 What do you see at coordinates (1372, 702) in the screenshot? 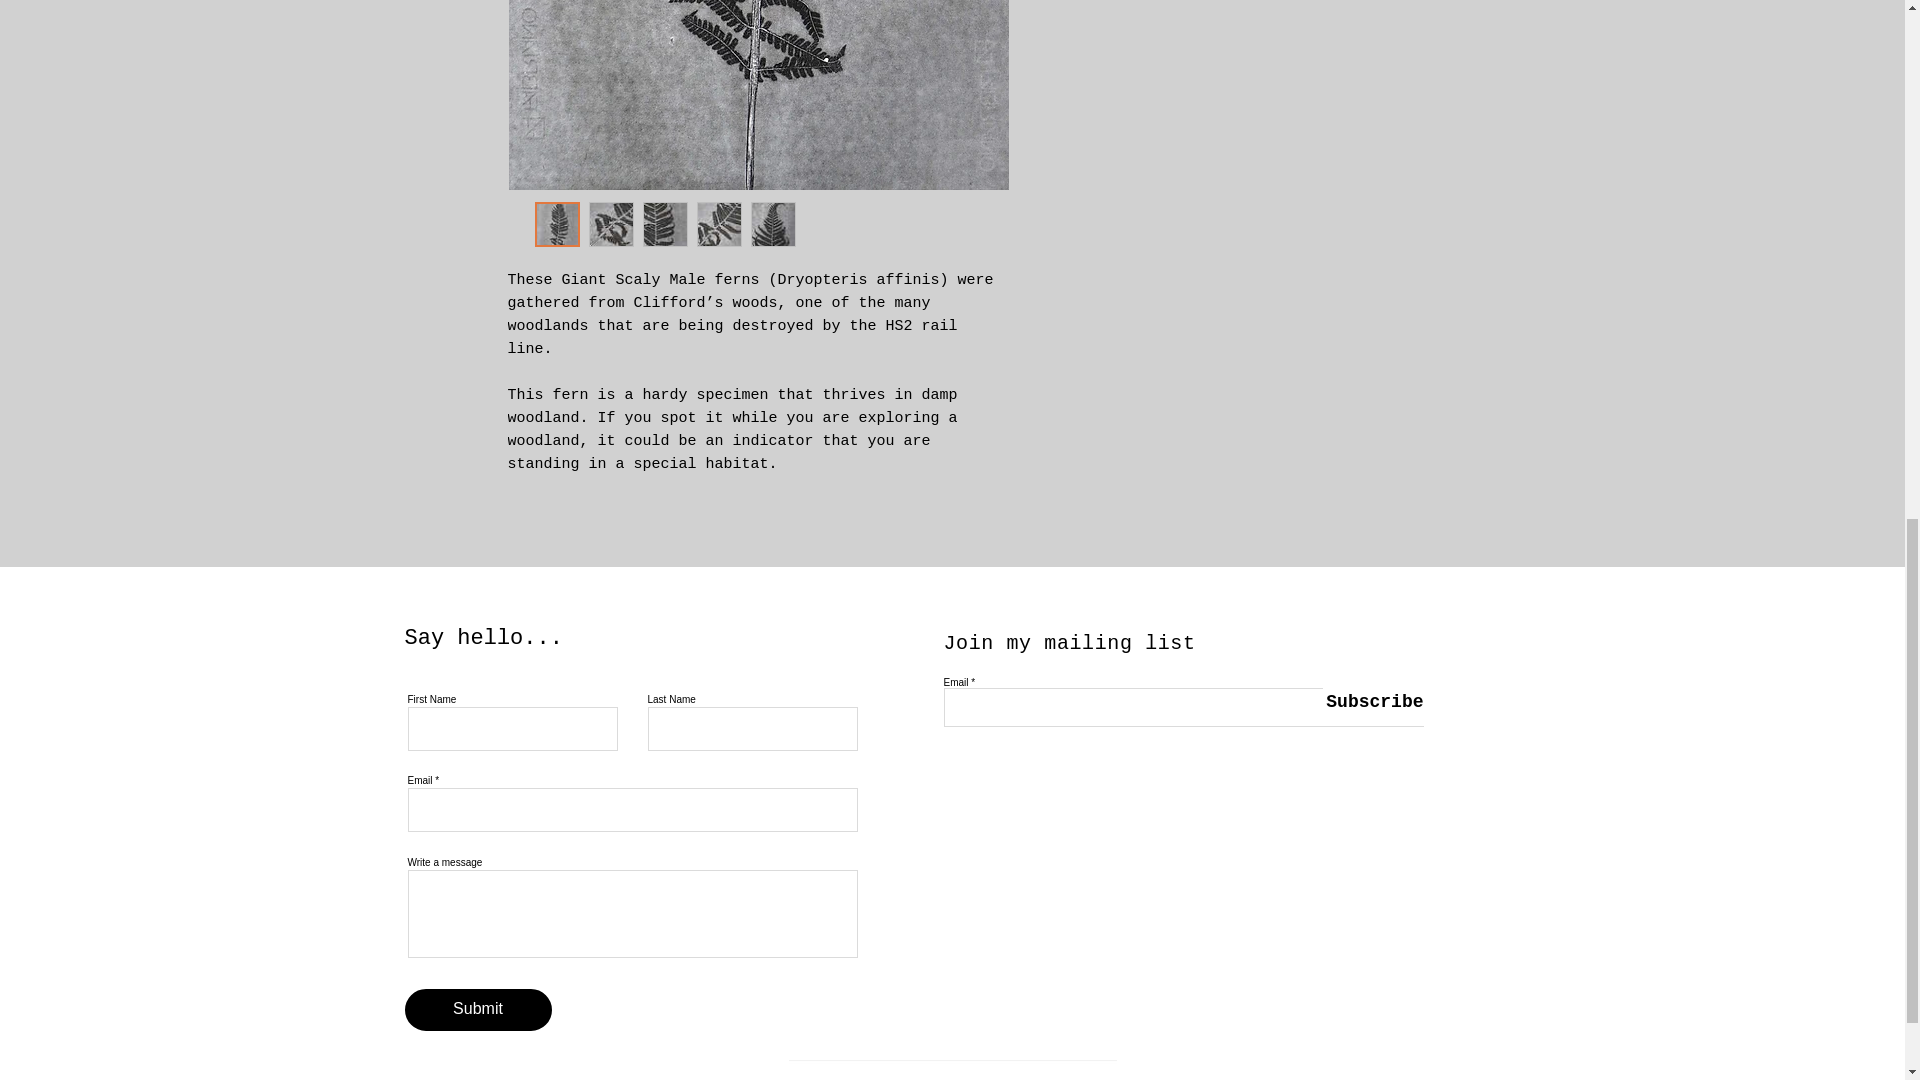
I see `Subscribe` at bounding box center [1372, 702].